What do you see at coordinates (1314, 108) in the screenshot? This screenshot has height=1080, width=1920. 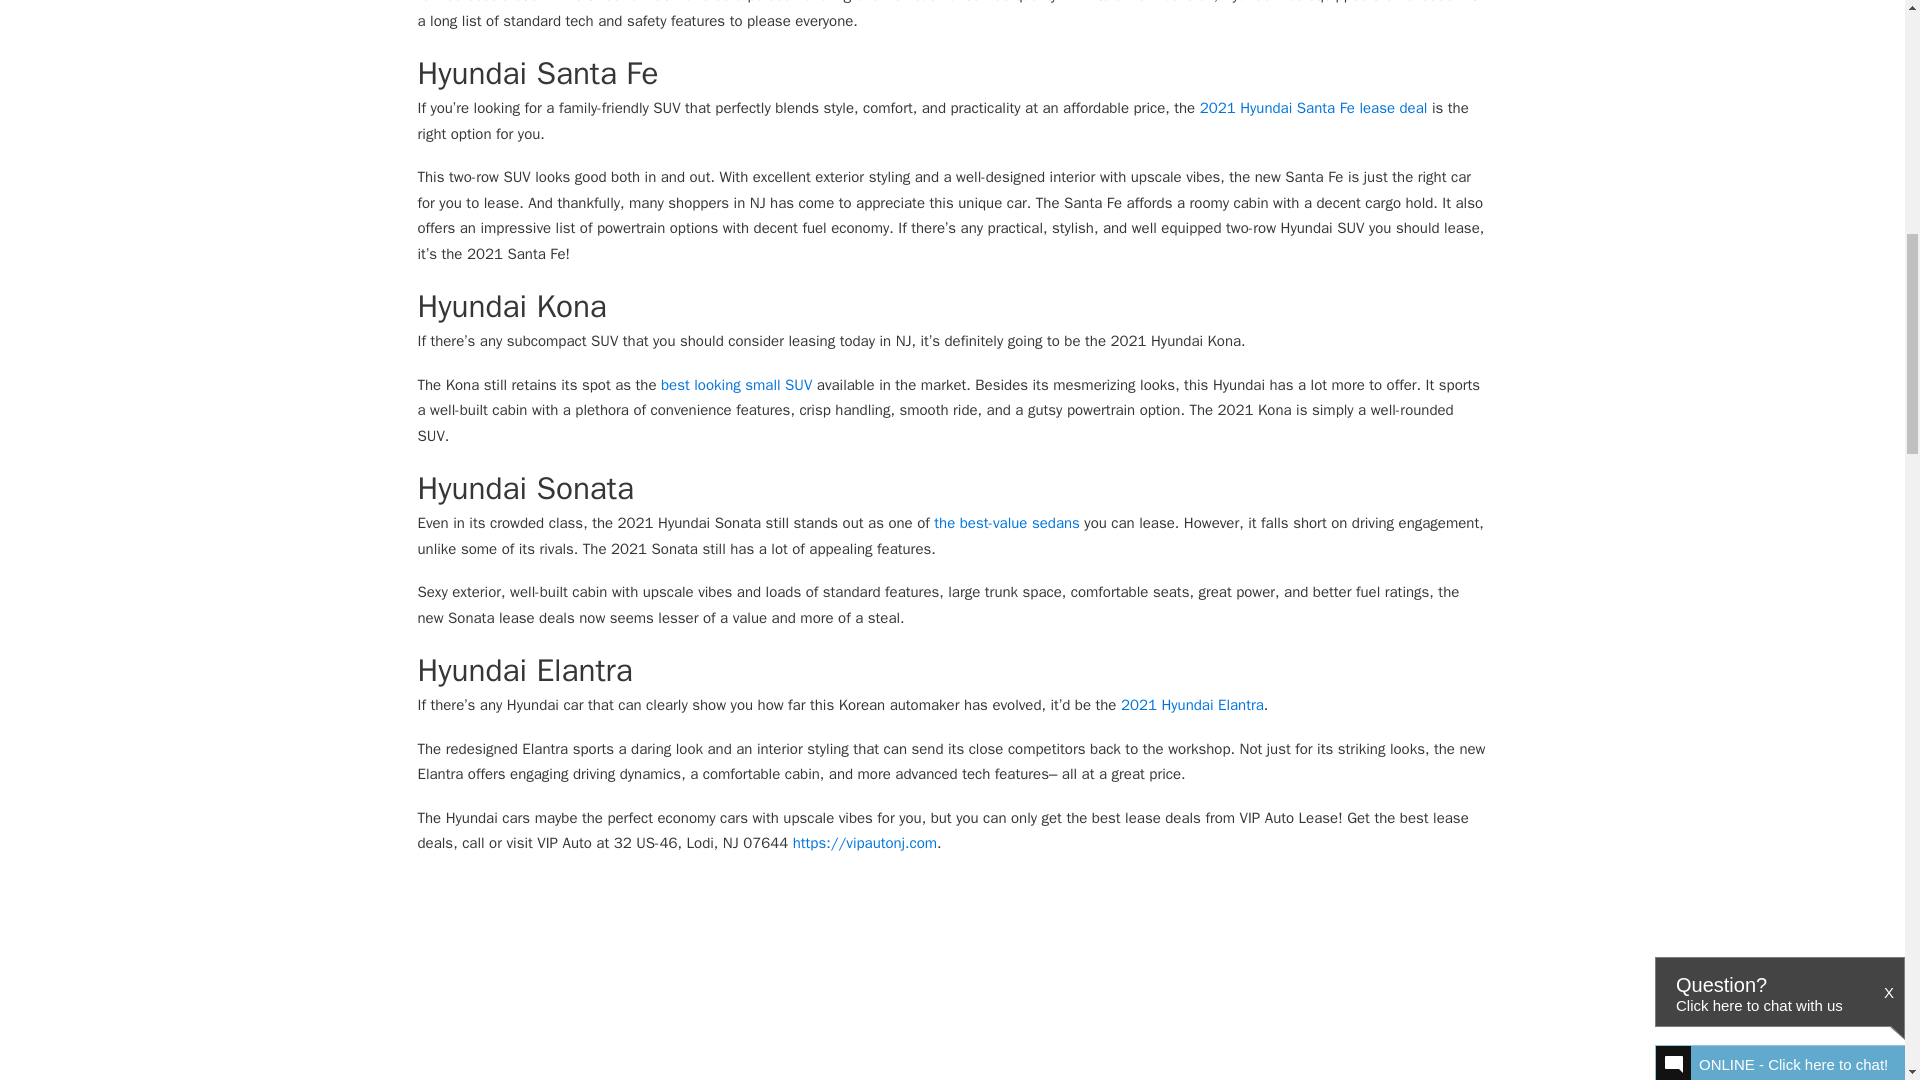 I see `2021 Hyundai Santa Fe lease deal` at bounding box center [1314, 108].